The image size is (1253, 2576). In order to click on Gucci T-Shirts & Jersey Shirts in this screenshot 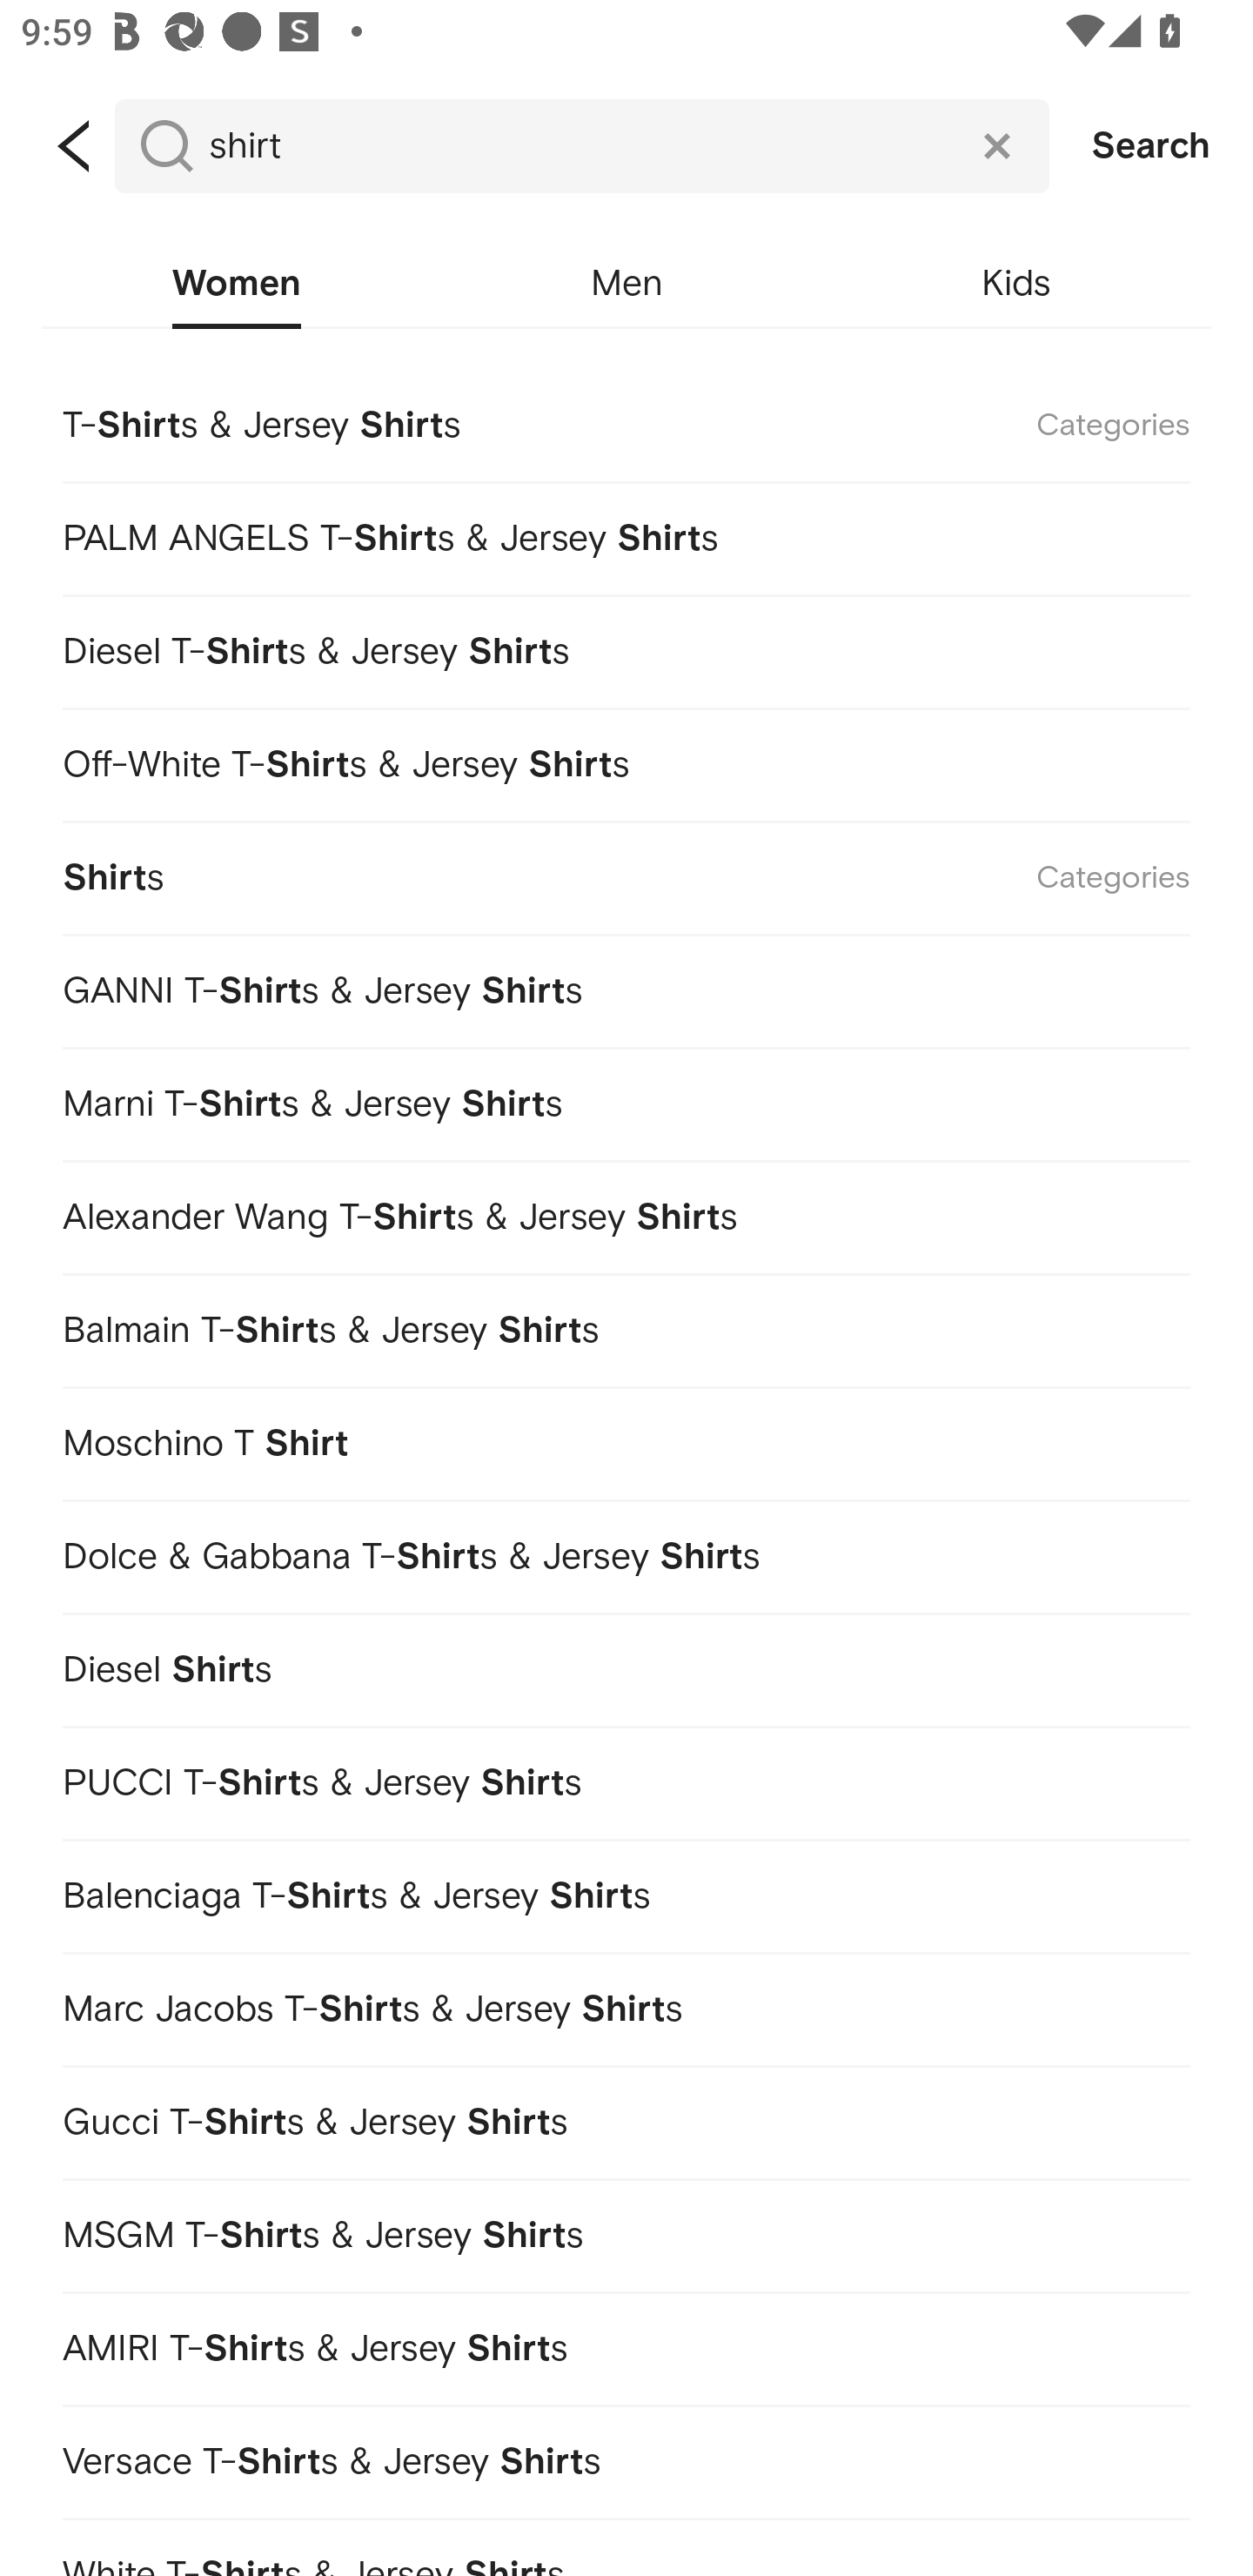, I will do `click(626, 2117)`.